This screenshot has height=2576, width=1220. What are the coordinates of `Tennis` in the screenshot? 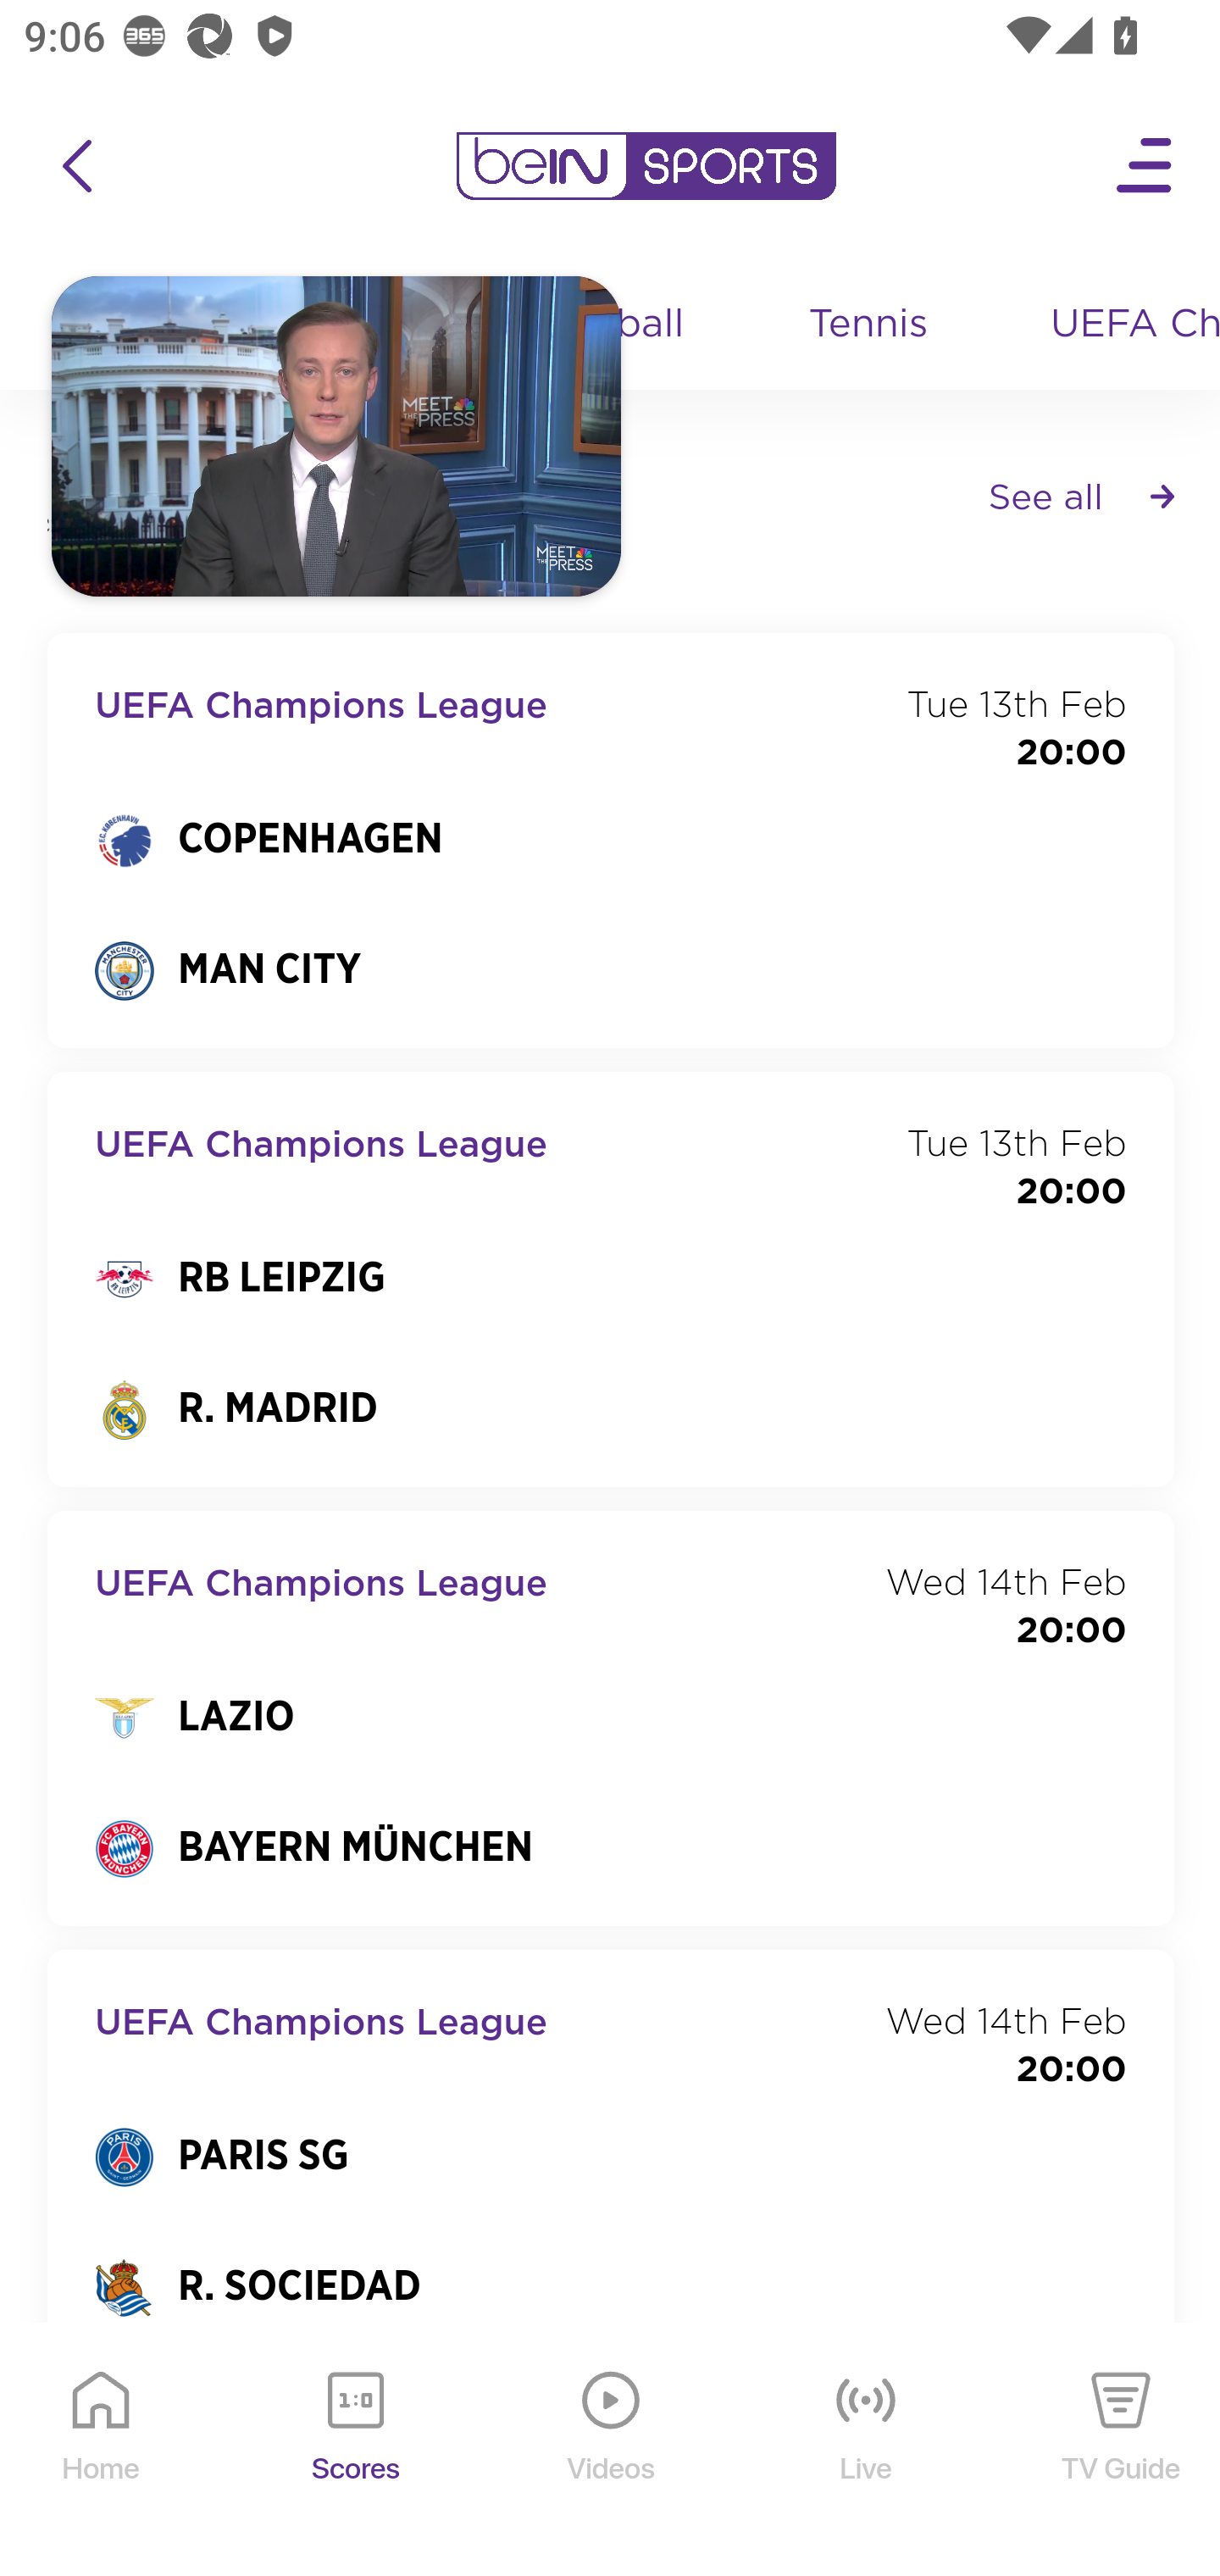 It's located at (870, 325).